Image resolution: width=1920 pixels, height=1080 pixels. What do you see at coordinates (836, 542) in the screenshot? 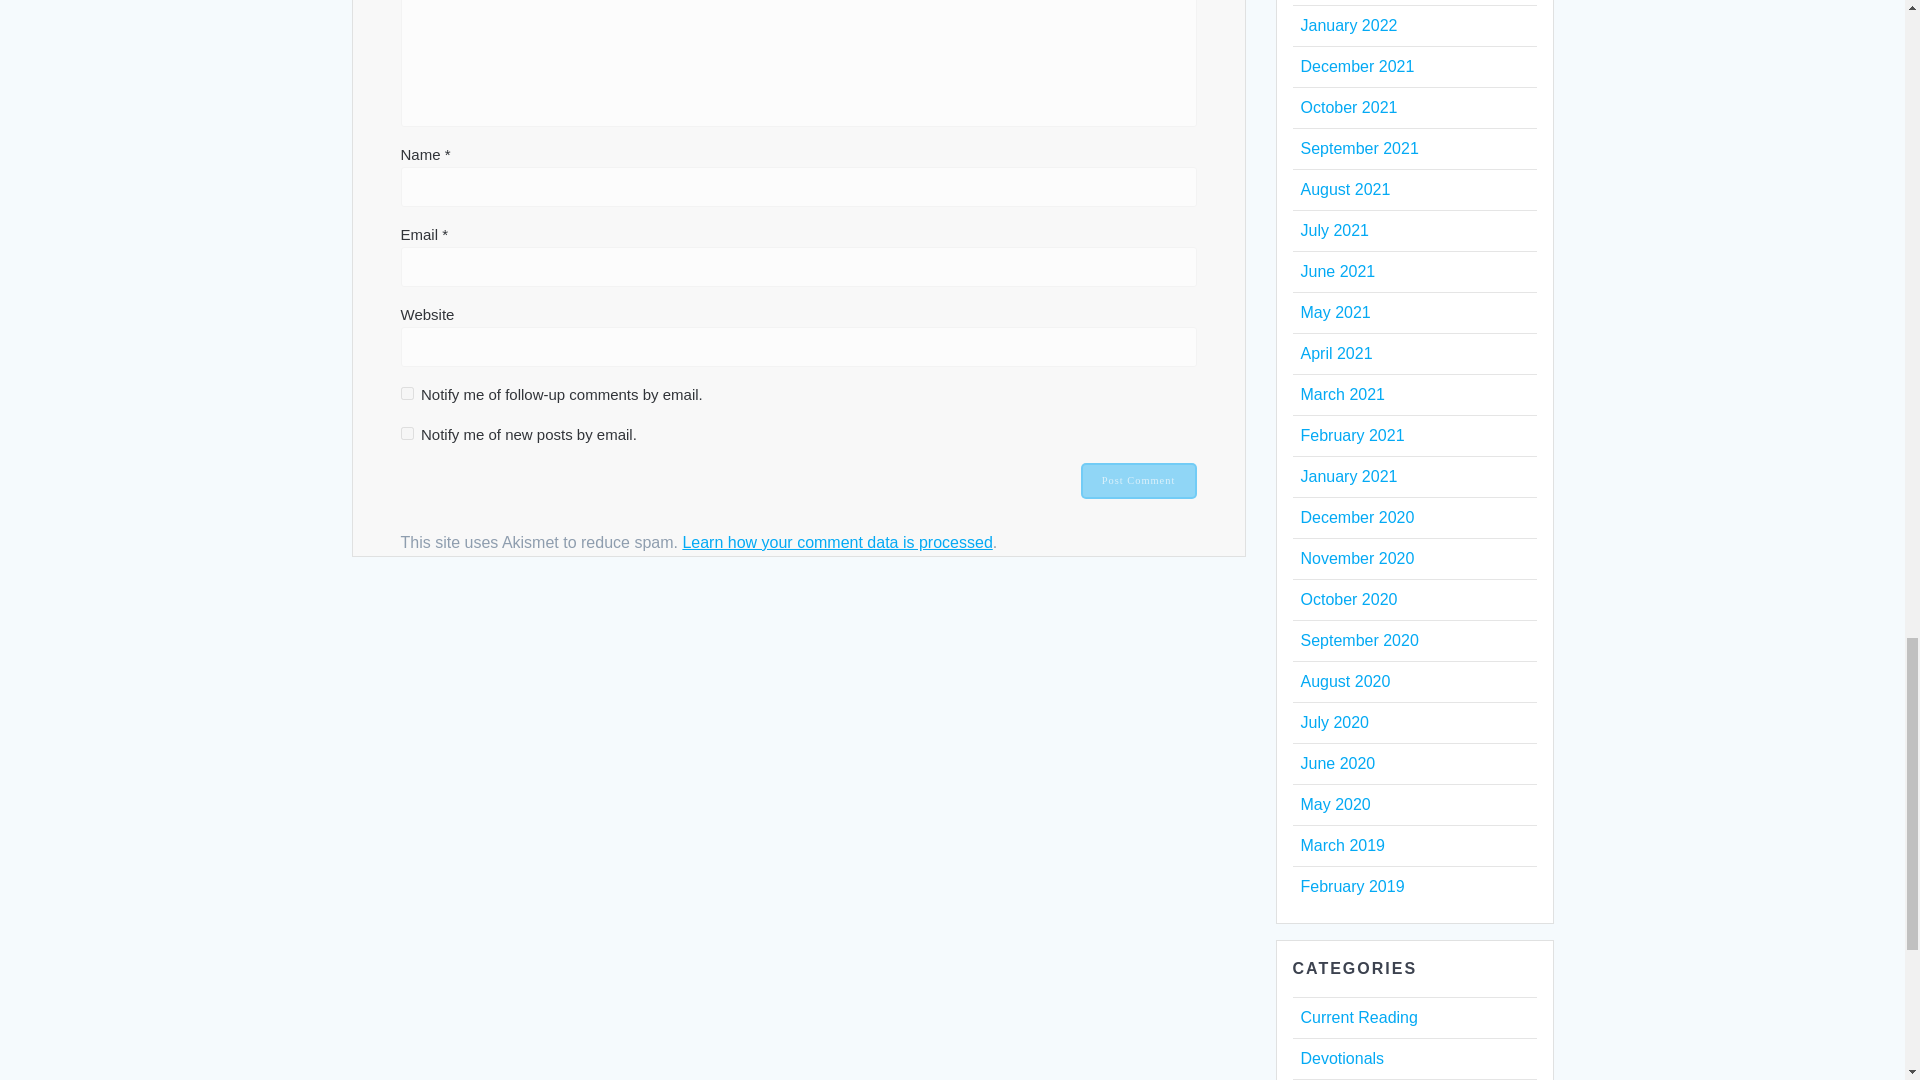
I see `Learn how your comment data is processed` at bounding box center [836, 542].